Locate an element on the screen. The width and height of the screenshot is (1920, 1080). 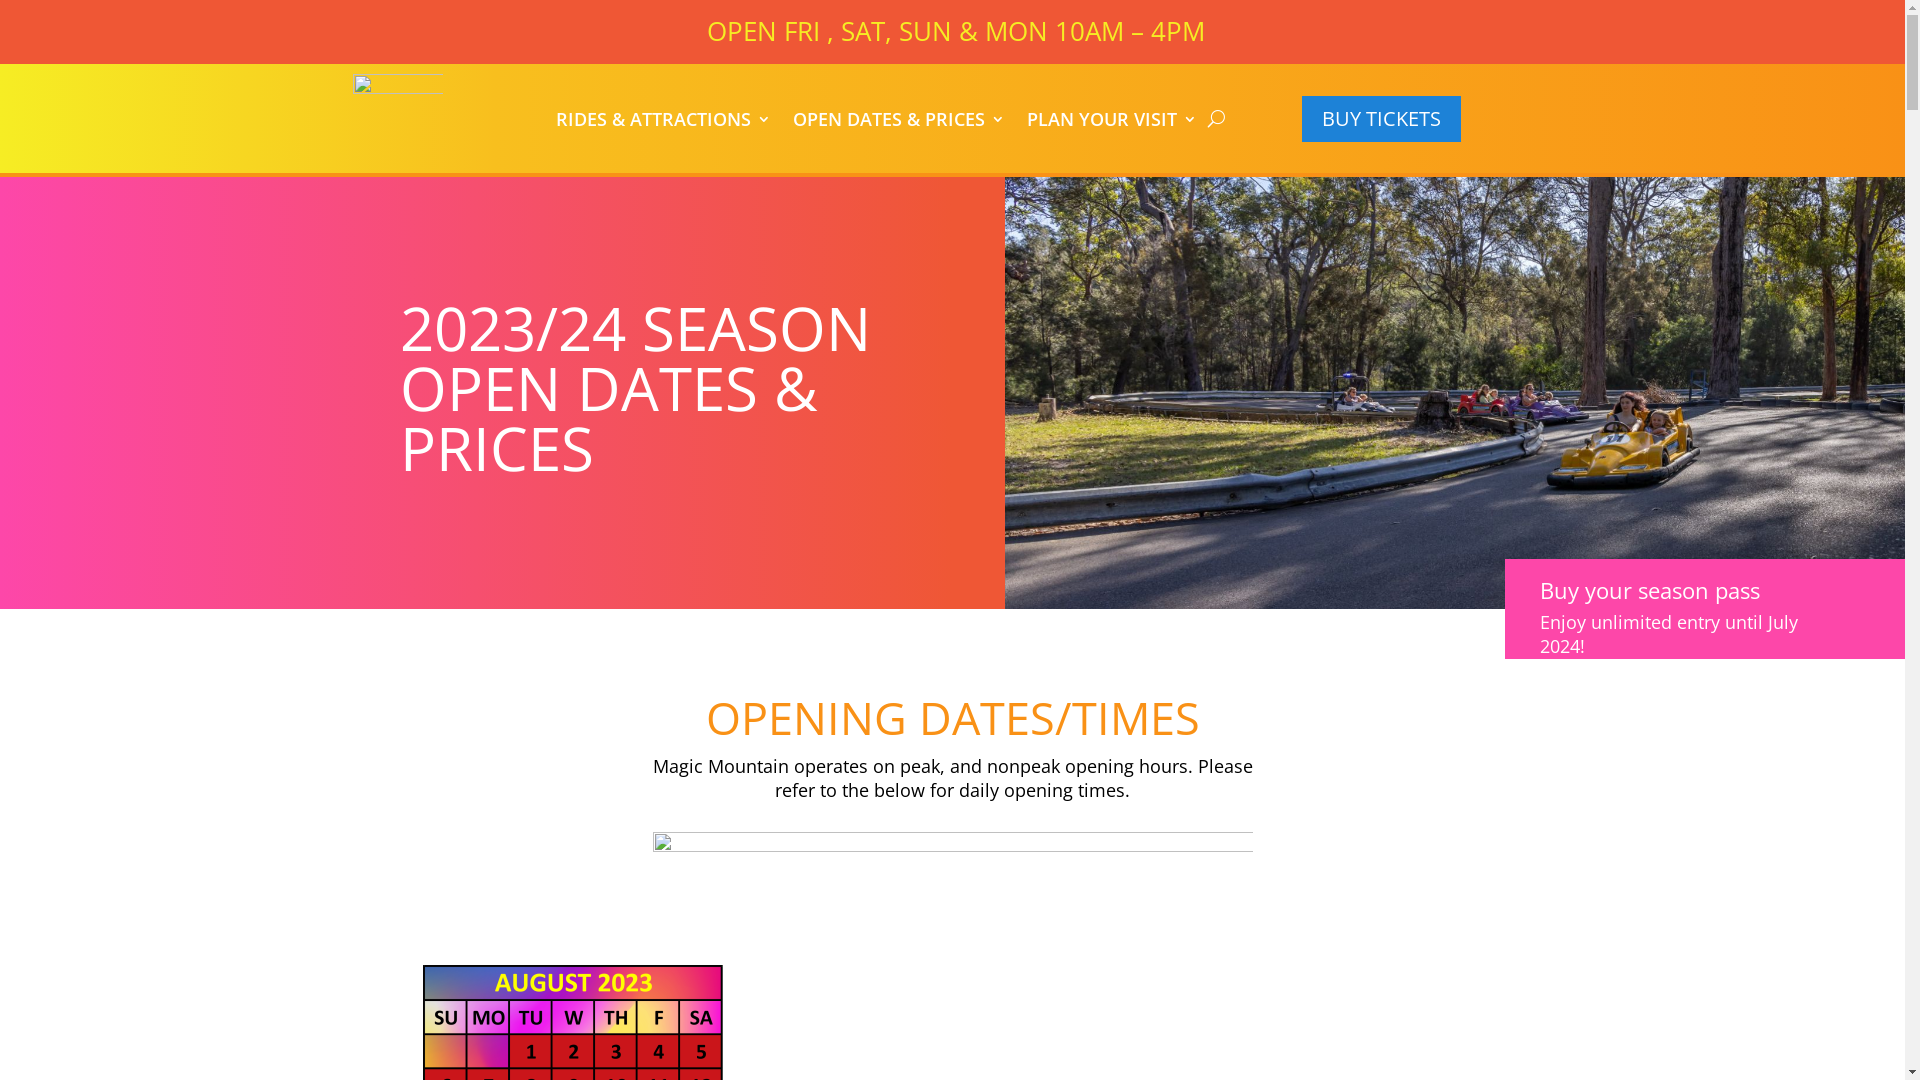
PLAN YOUR VISIT is located at coordinates (1112, 118).